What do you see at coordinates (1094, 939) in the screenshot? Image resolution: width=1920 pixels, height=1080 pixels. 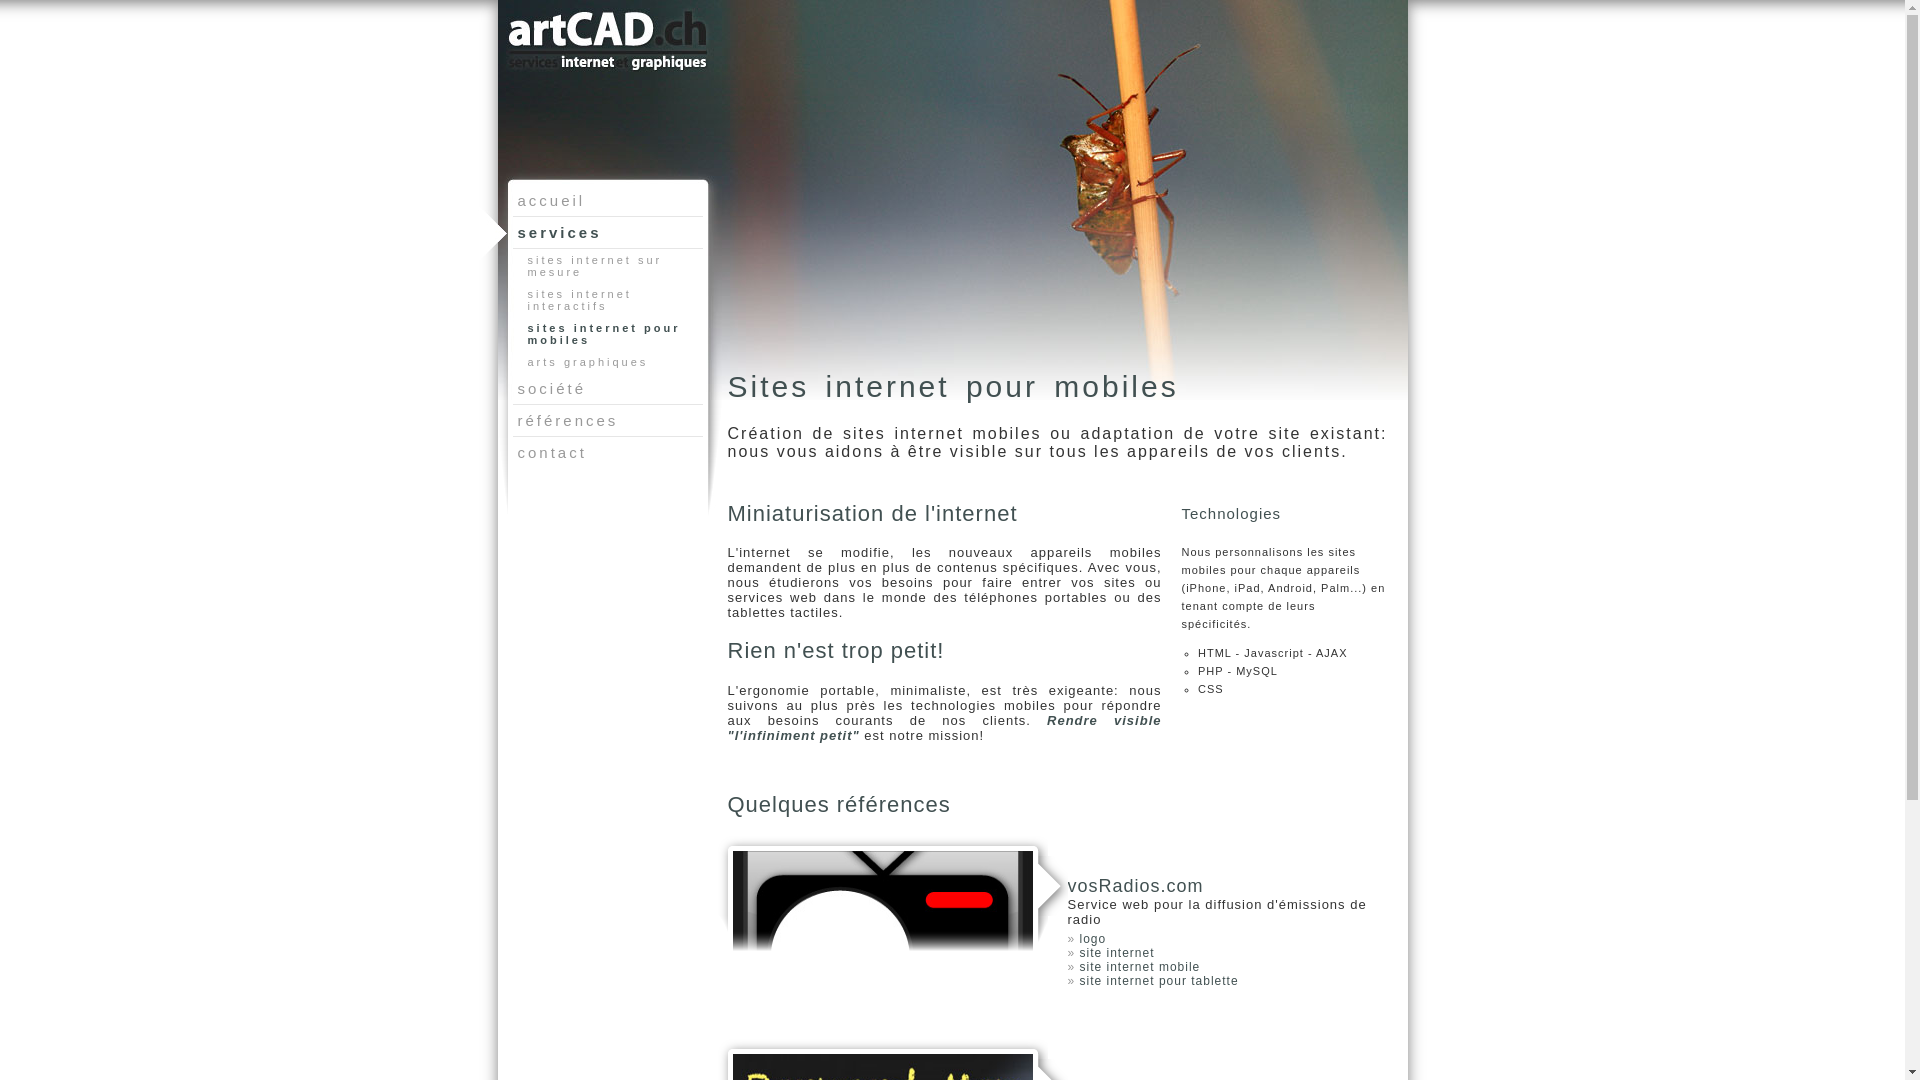 I see `logo` at bounding box center [1094, 939].